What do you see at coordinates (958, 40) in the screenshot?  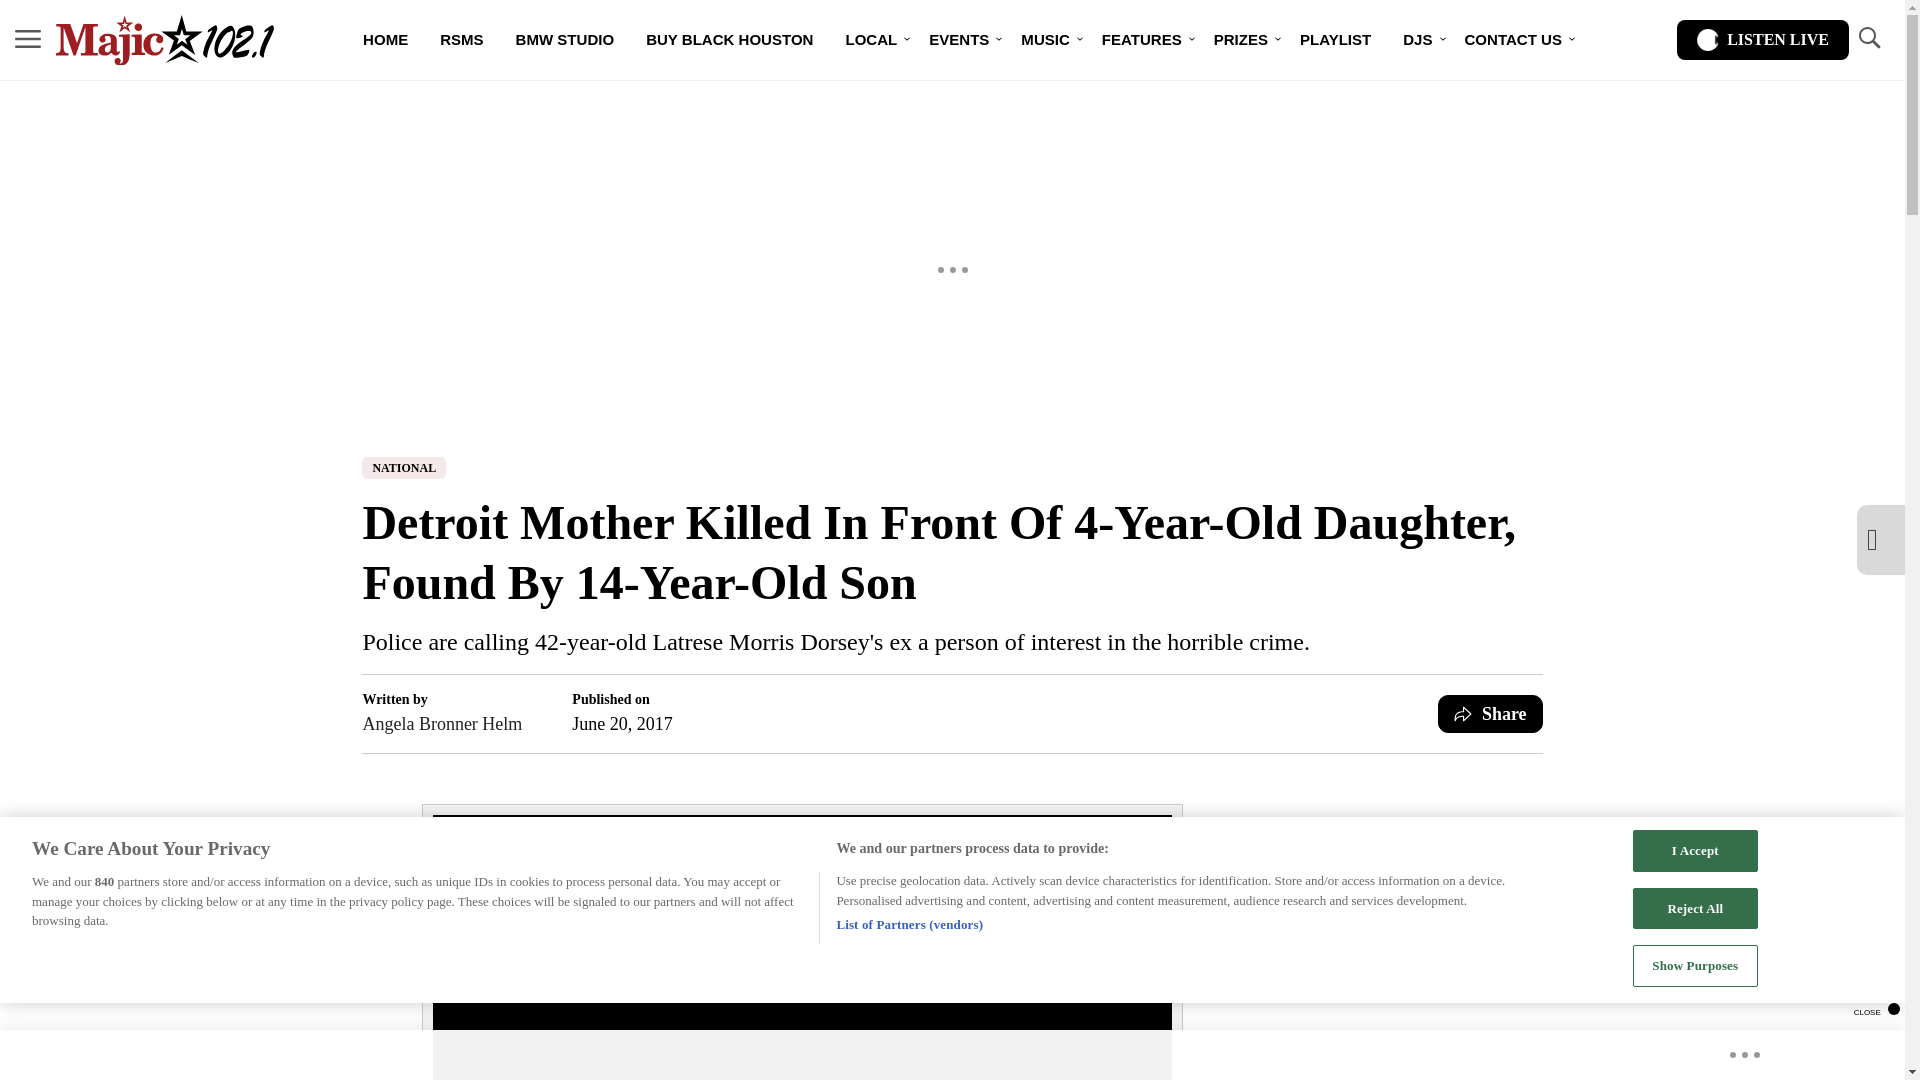 I see `EVENTS` at bounding box center [958, 40].